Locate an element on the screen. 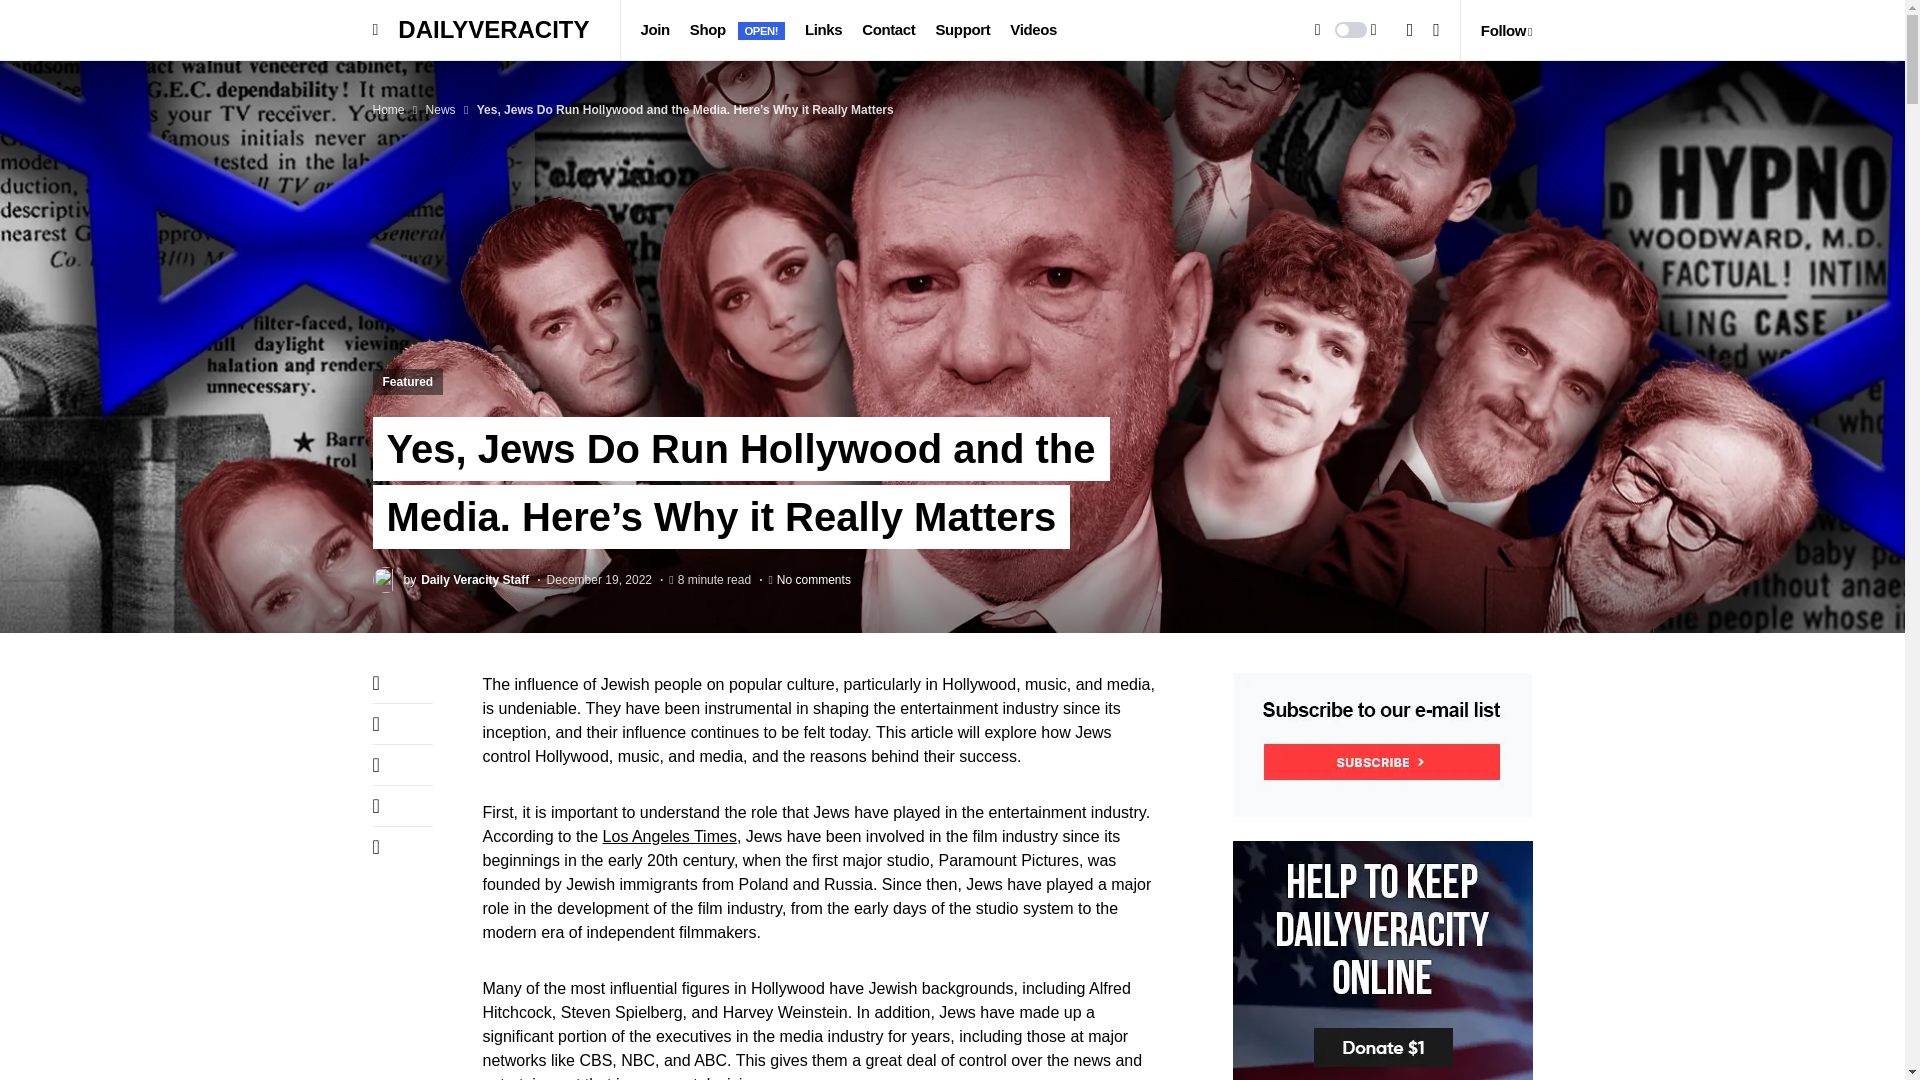  Support is located at coordinates (962, 30).